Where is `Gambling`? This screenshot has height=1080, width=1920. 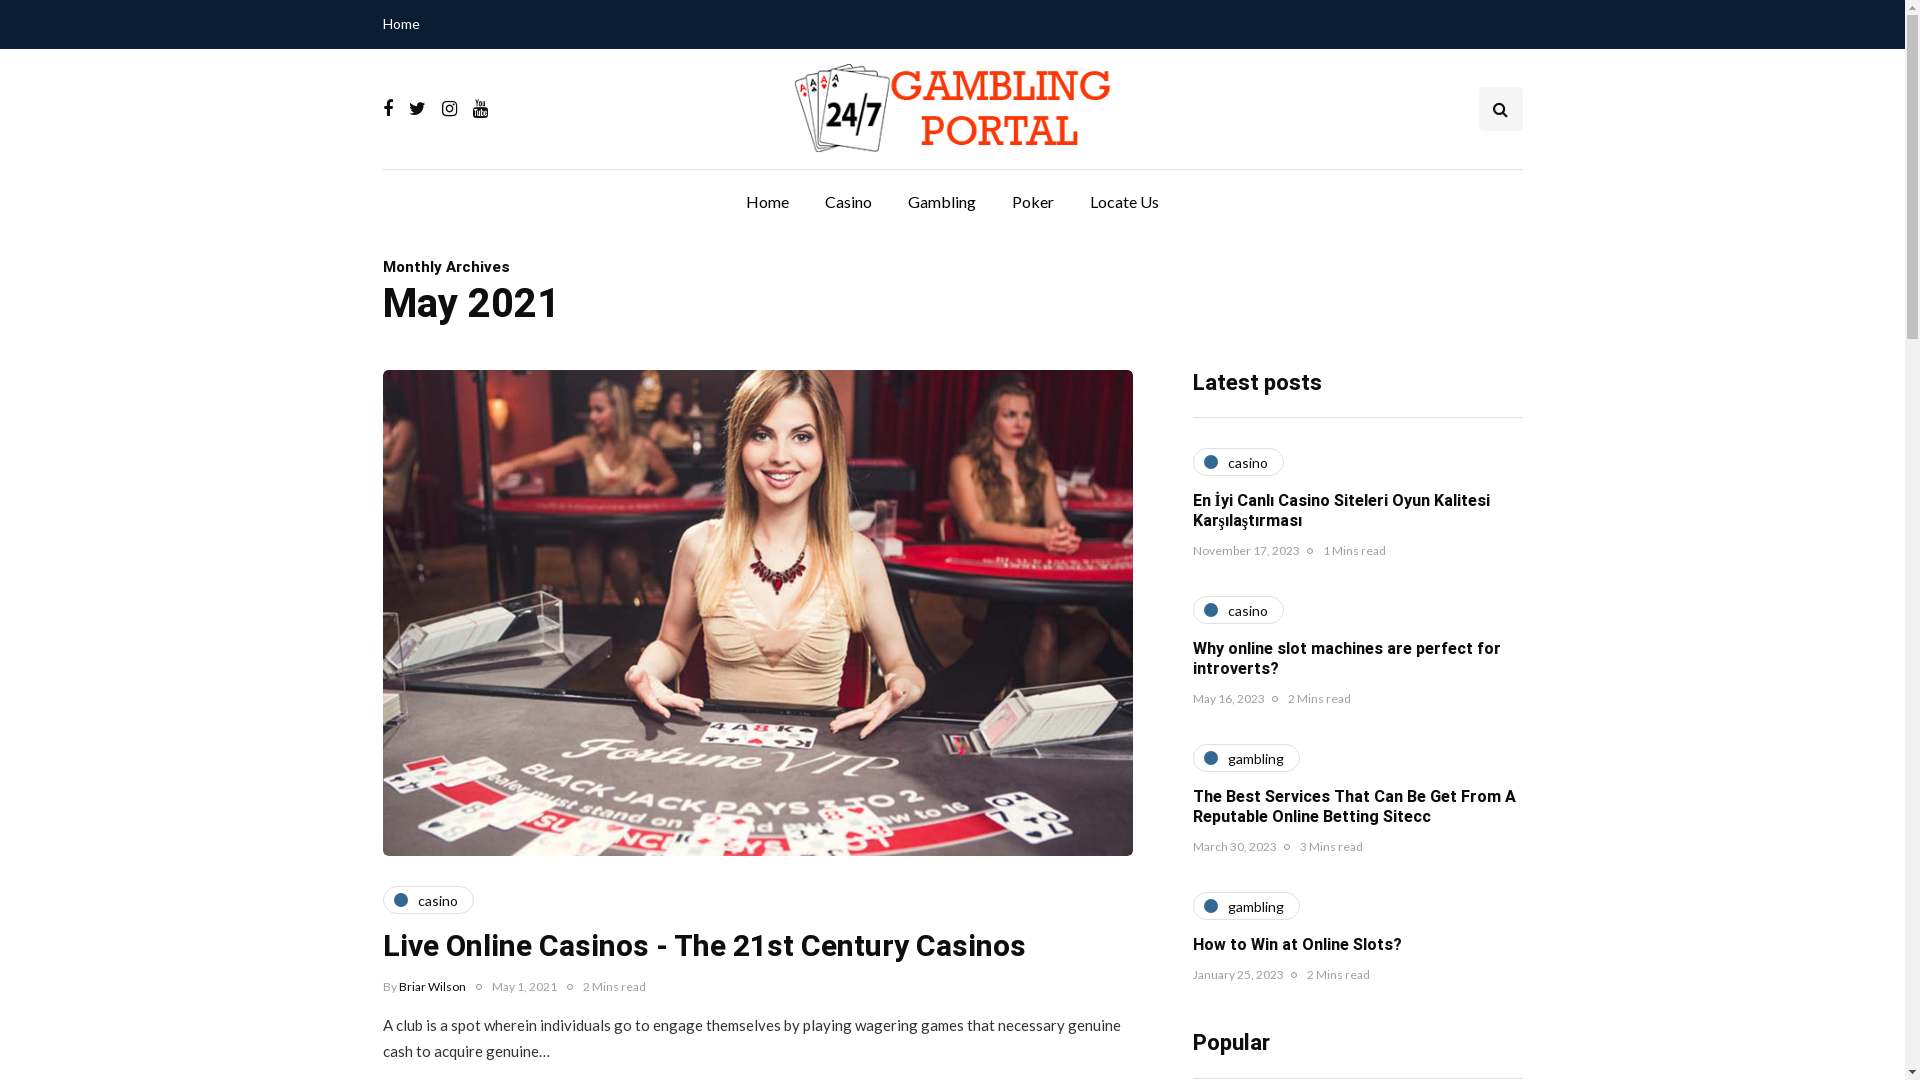 Gambling is located at coordinates (942, 202).